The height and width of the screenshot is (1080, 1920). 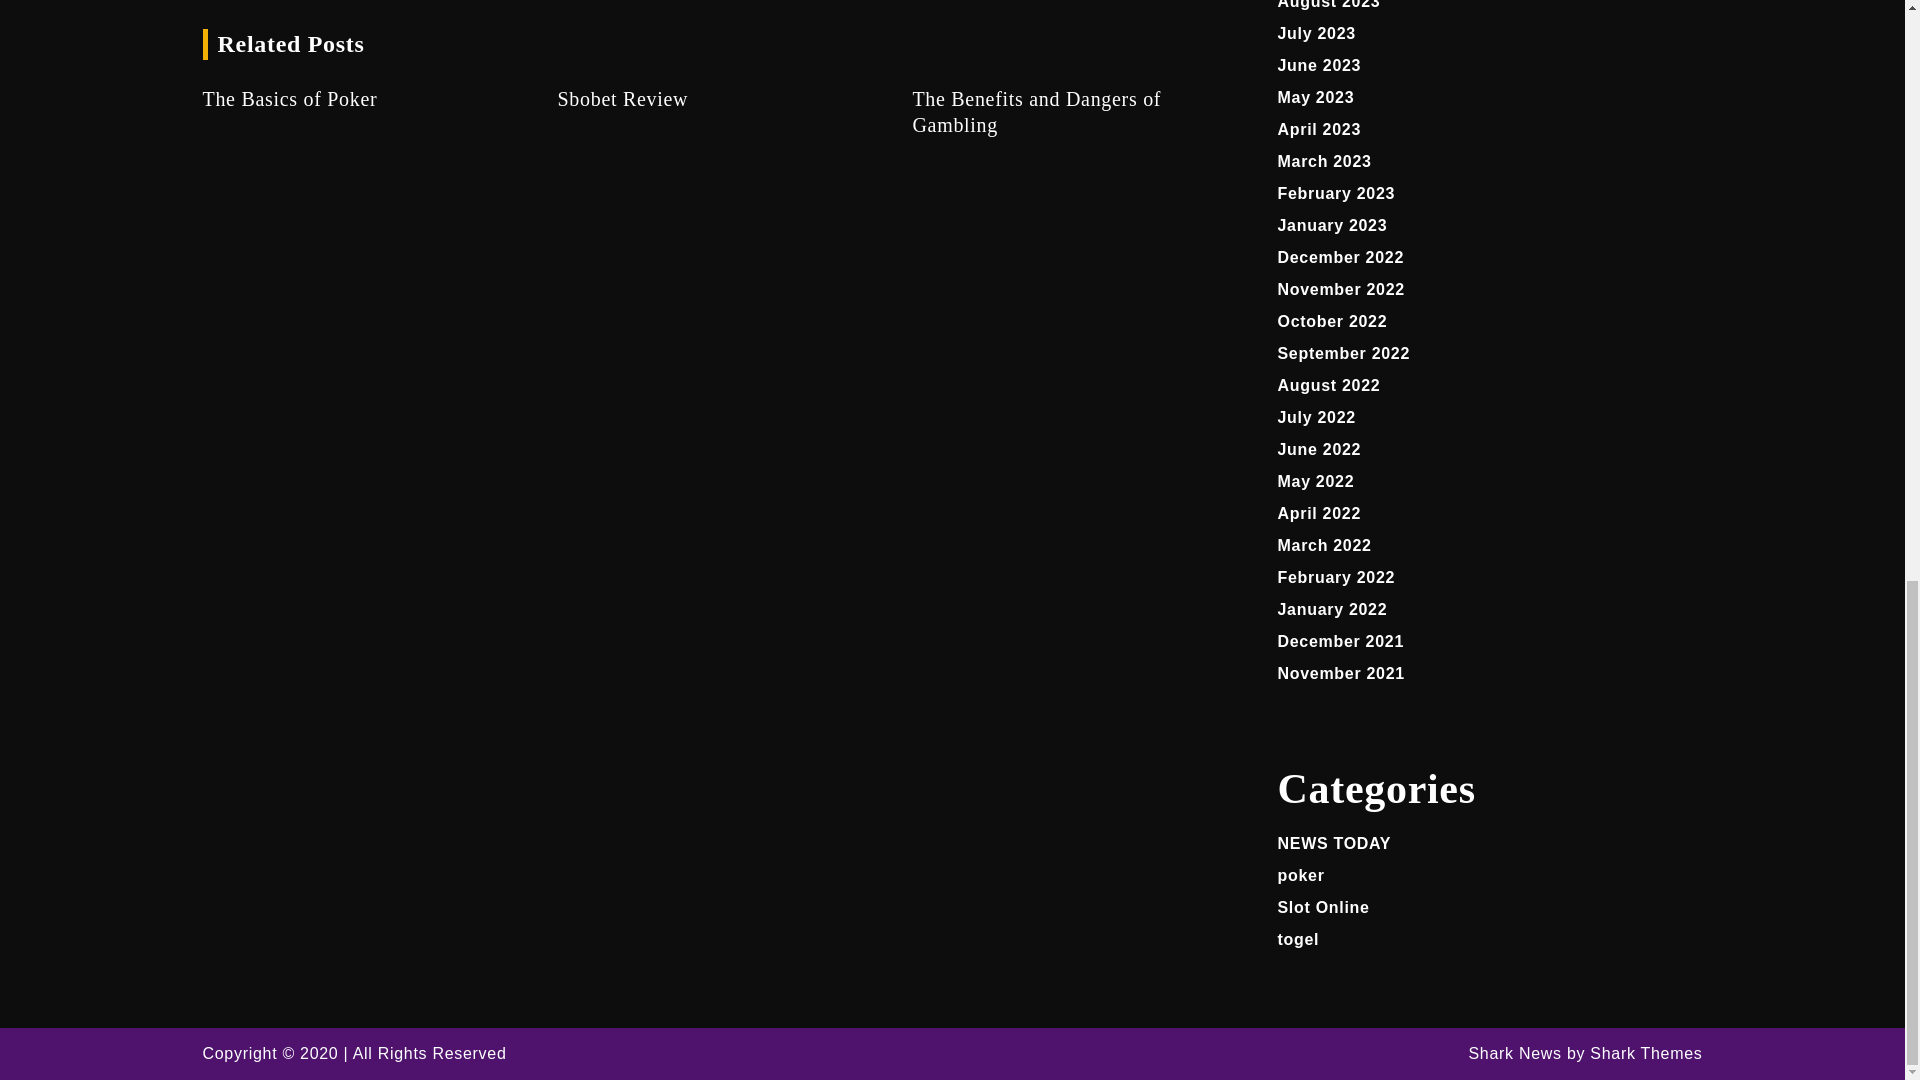 What do you see at coordinates (1316, 33) in the screenshot?
I see `July 2023` at bounding box center [1316, 33].